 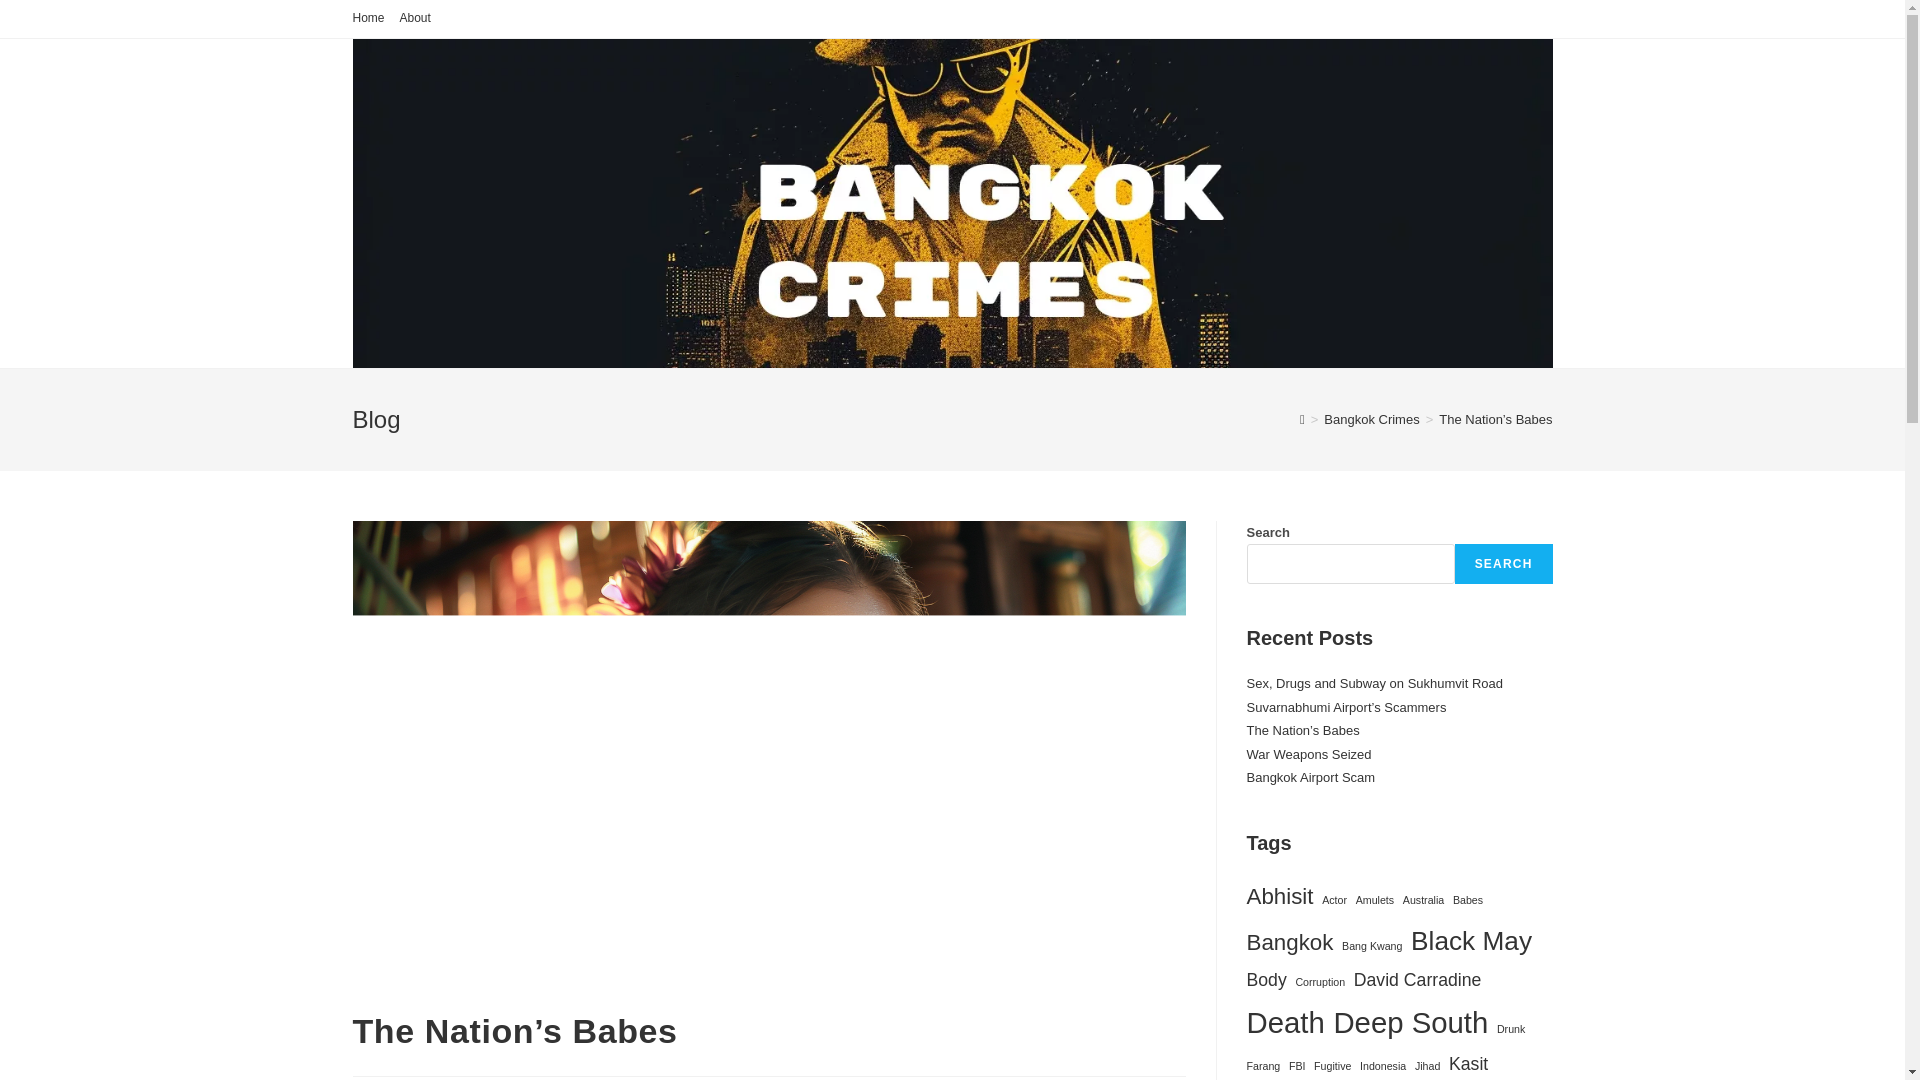 What do you see at coordinates (1285, 1022) in the screenshot?
I see `Death` at bounding box center [1285, 1022].